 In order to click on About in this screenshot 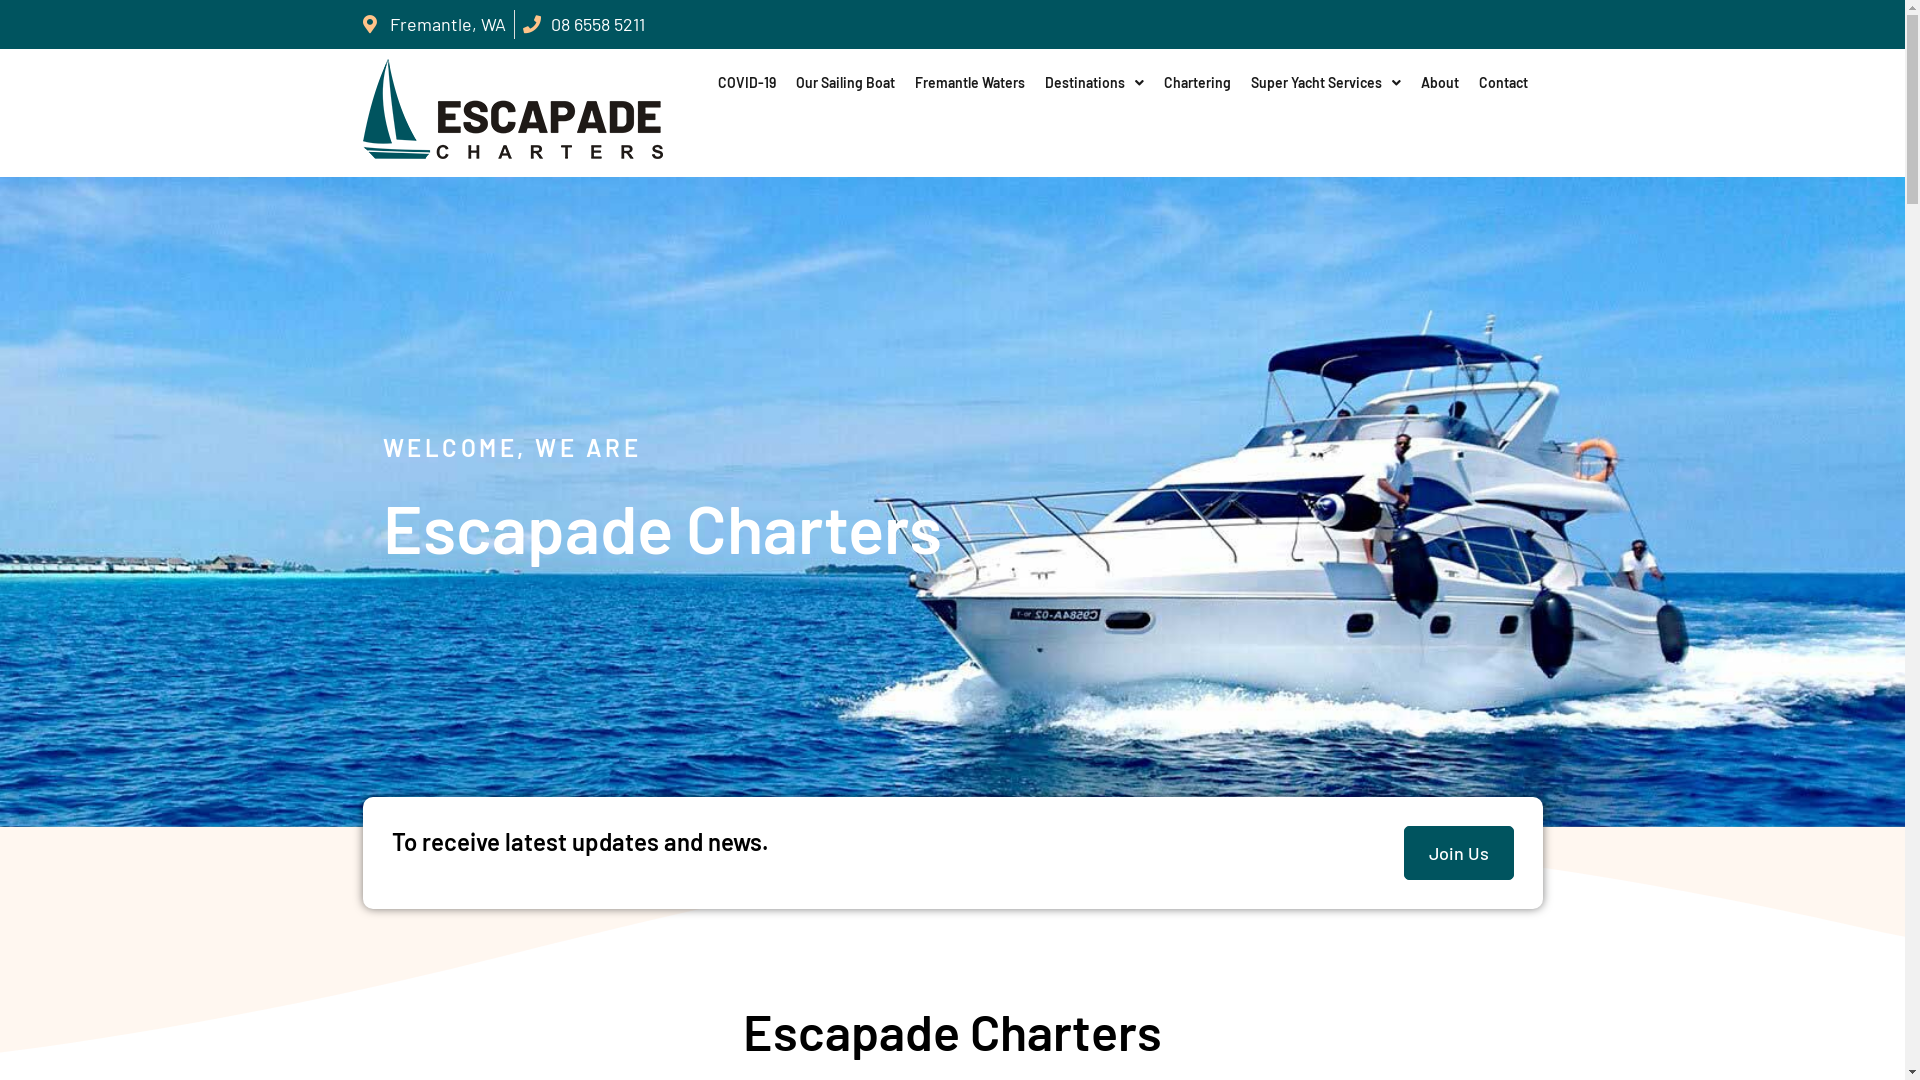, I will do `click(1440, 83)`.